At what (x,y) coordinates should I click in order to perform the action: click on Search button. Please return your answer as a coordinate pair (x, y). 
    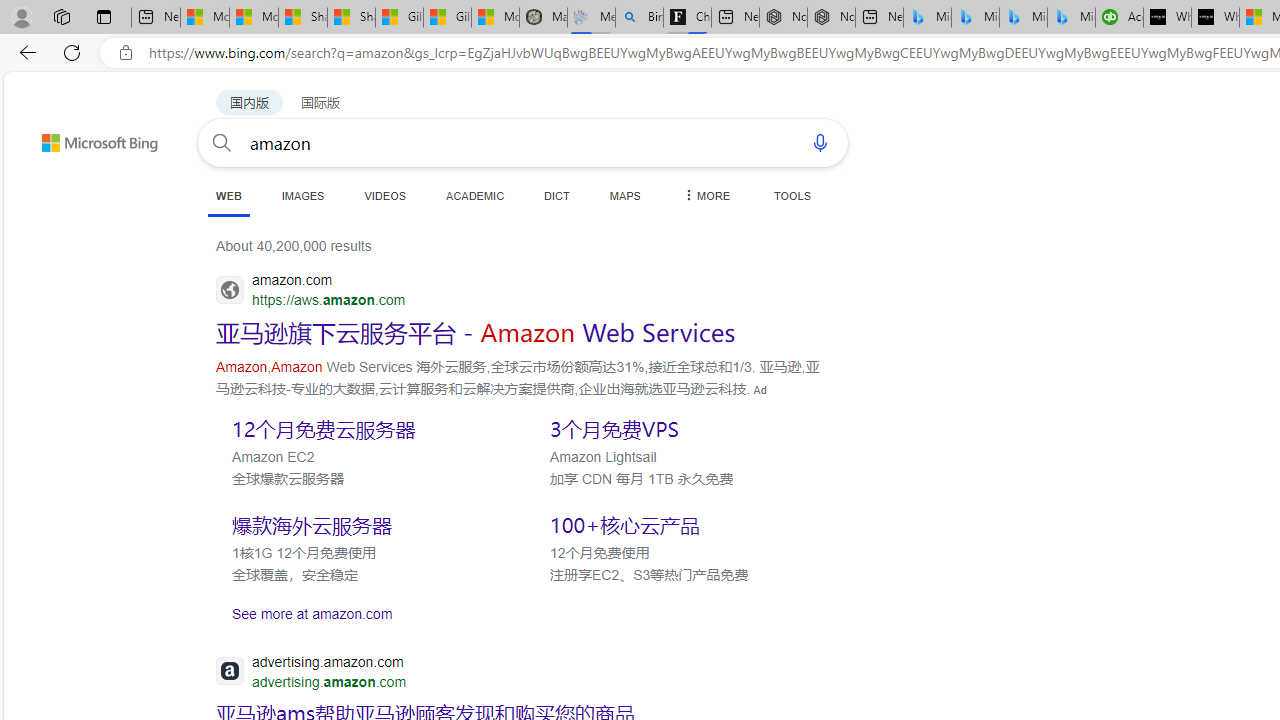
    Looking at the image, I should click on (222, 142).